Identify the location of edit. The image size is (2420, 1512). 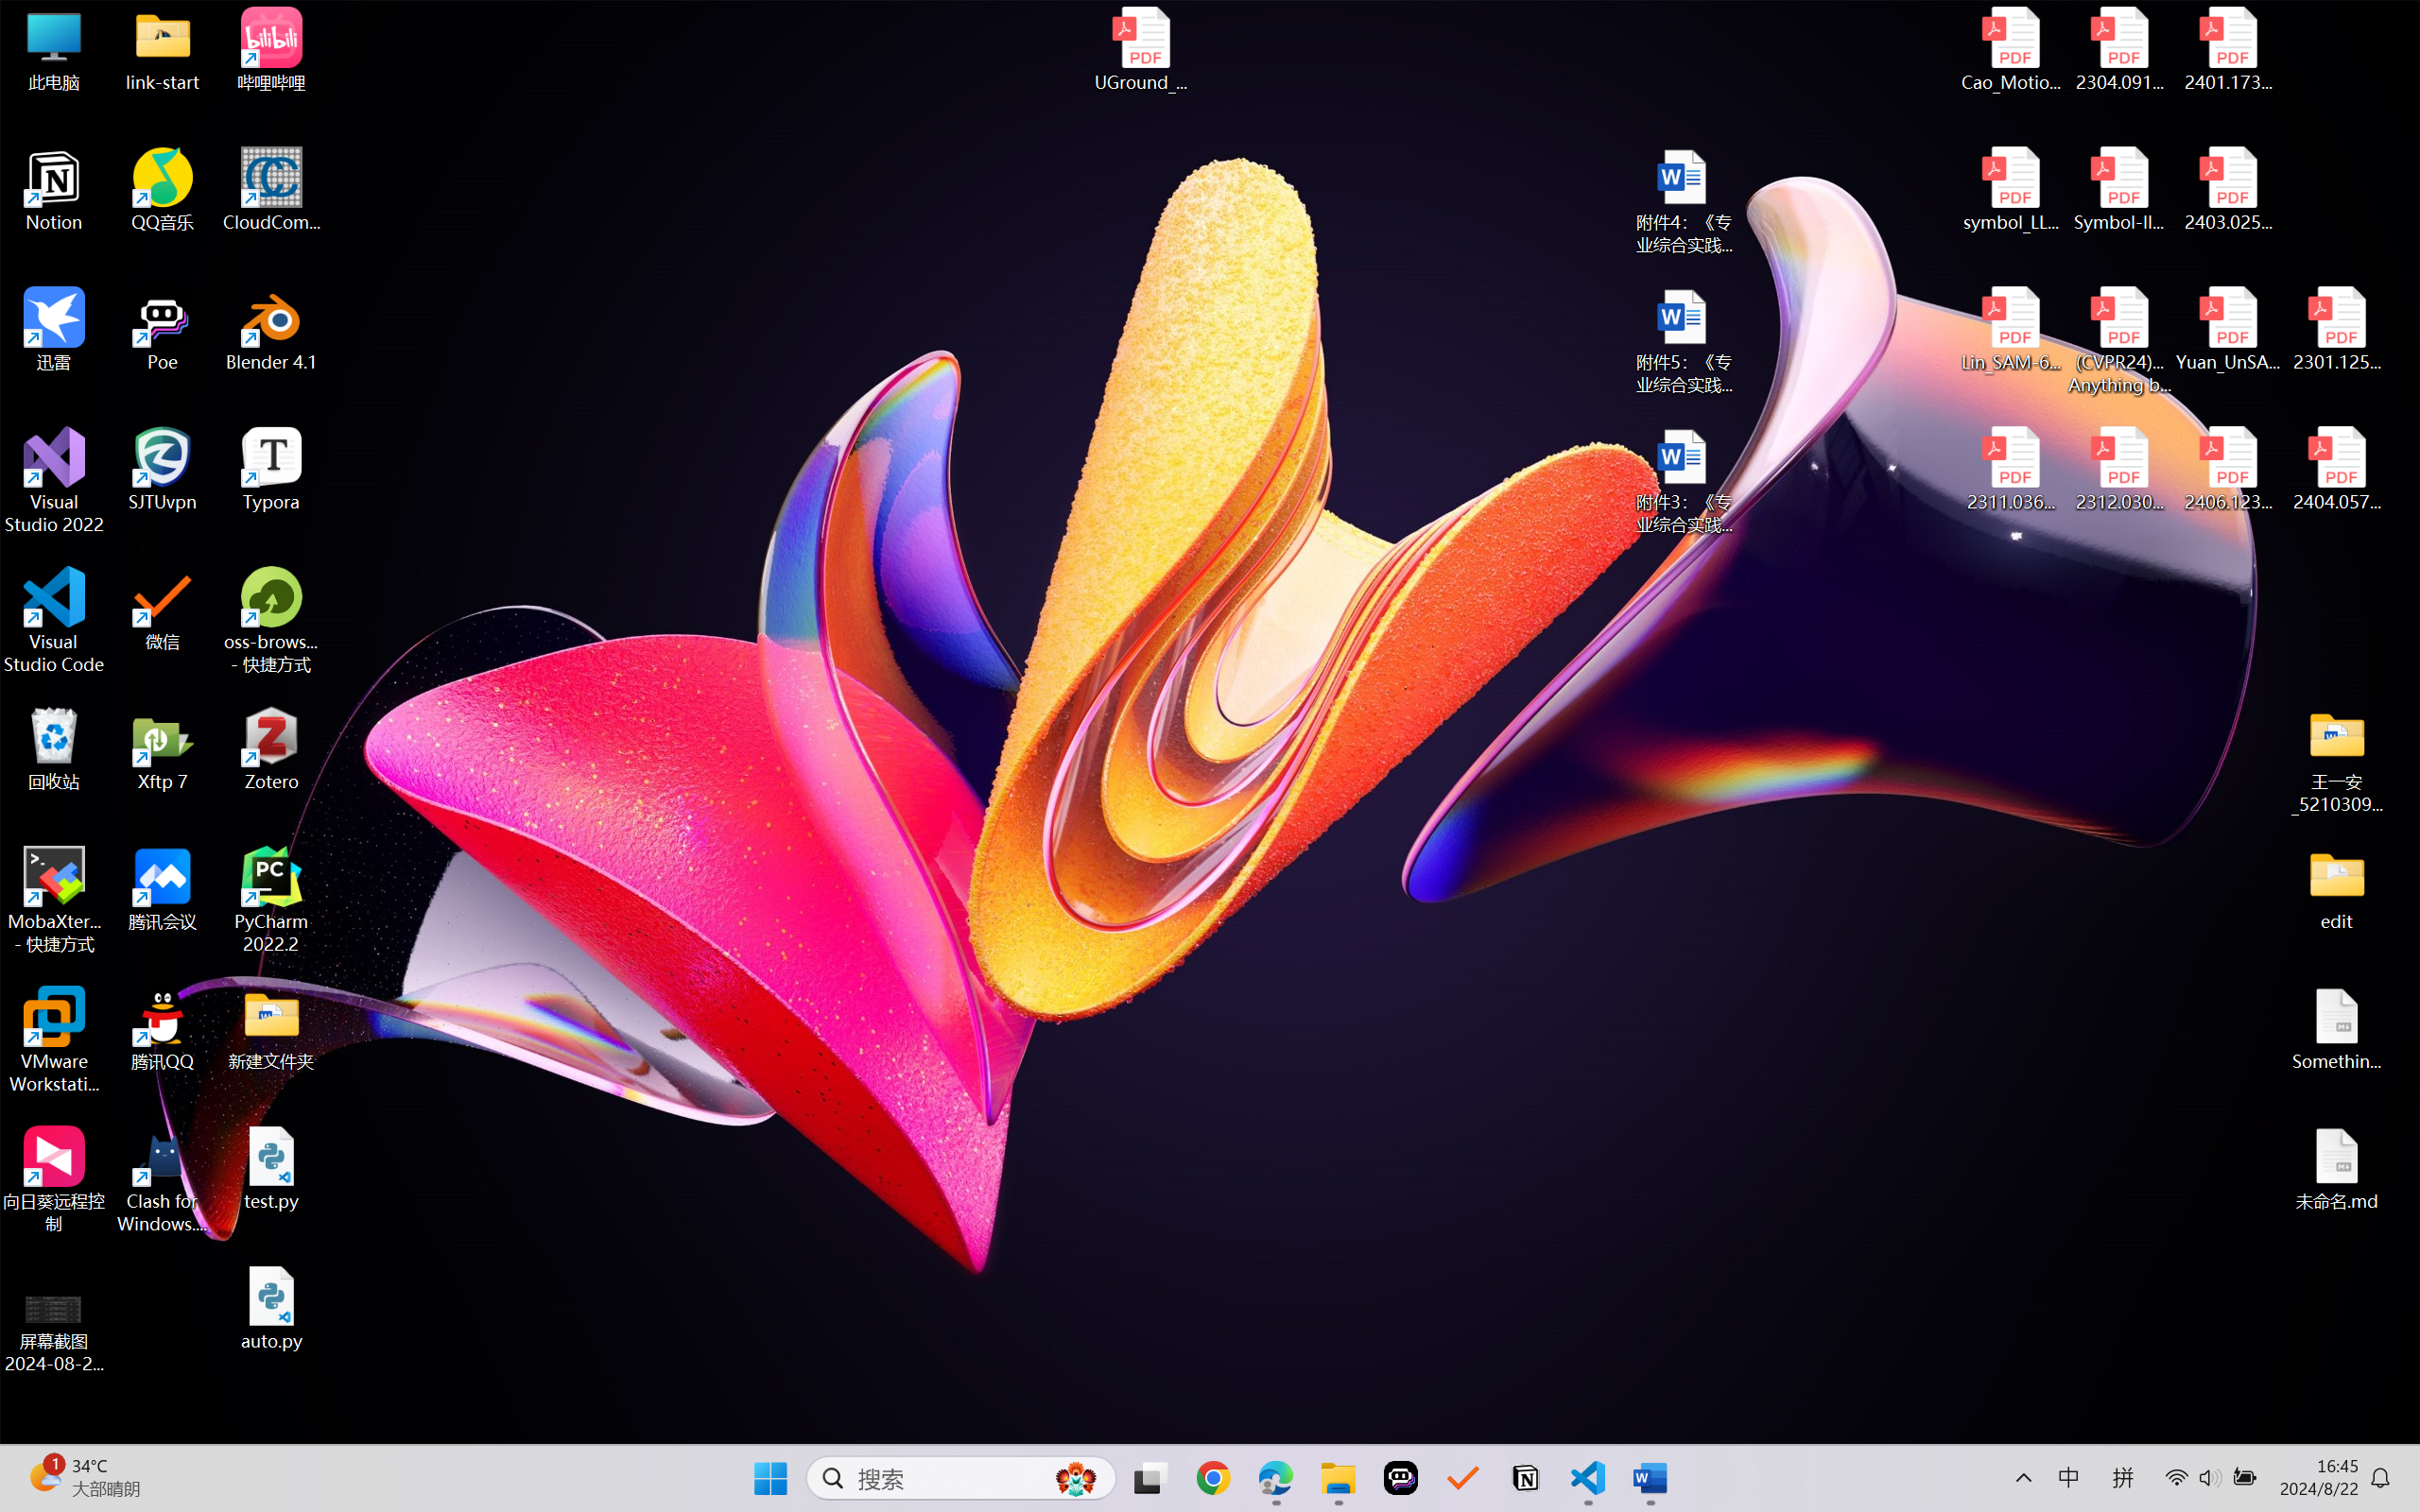
(2337, 888).